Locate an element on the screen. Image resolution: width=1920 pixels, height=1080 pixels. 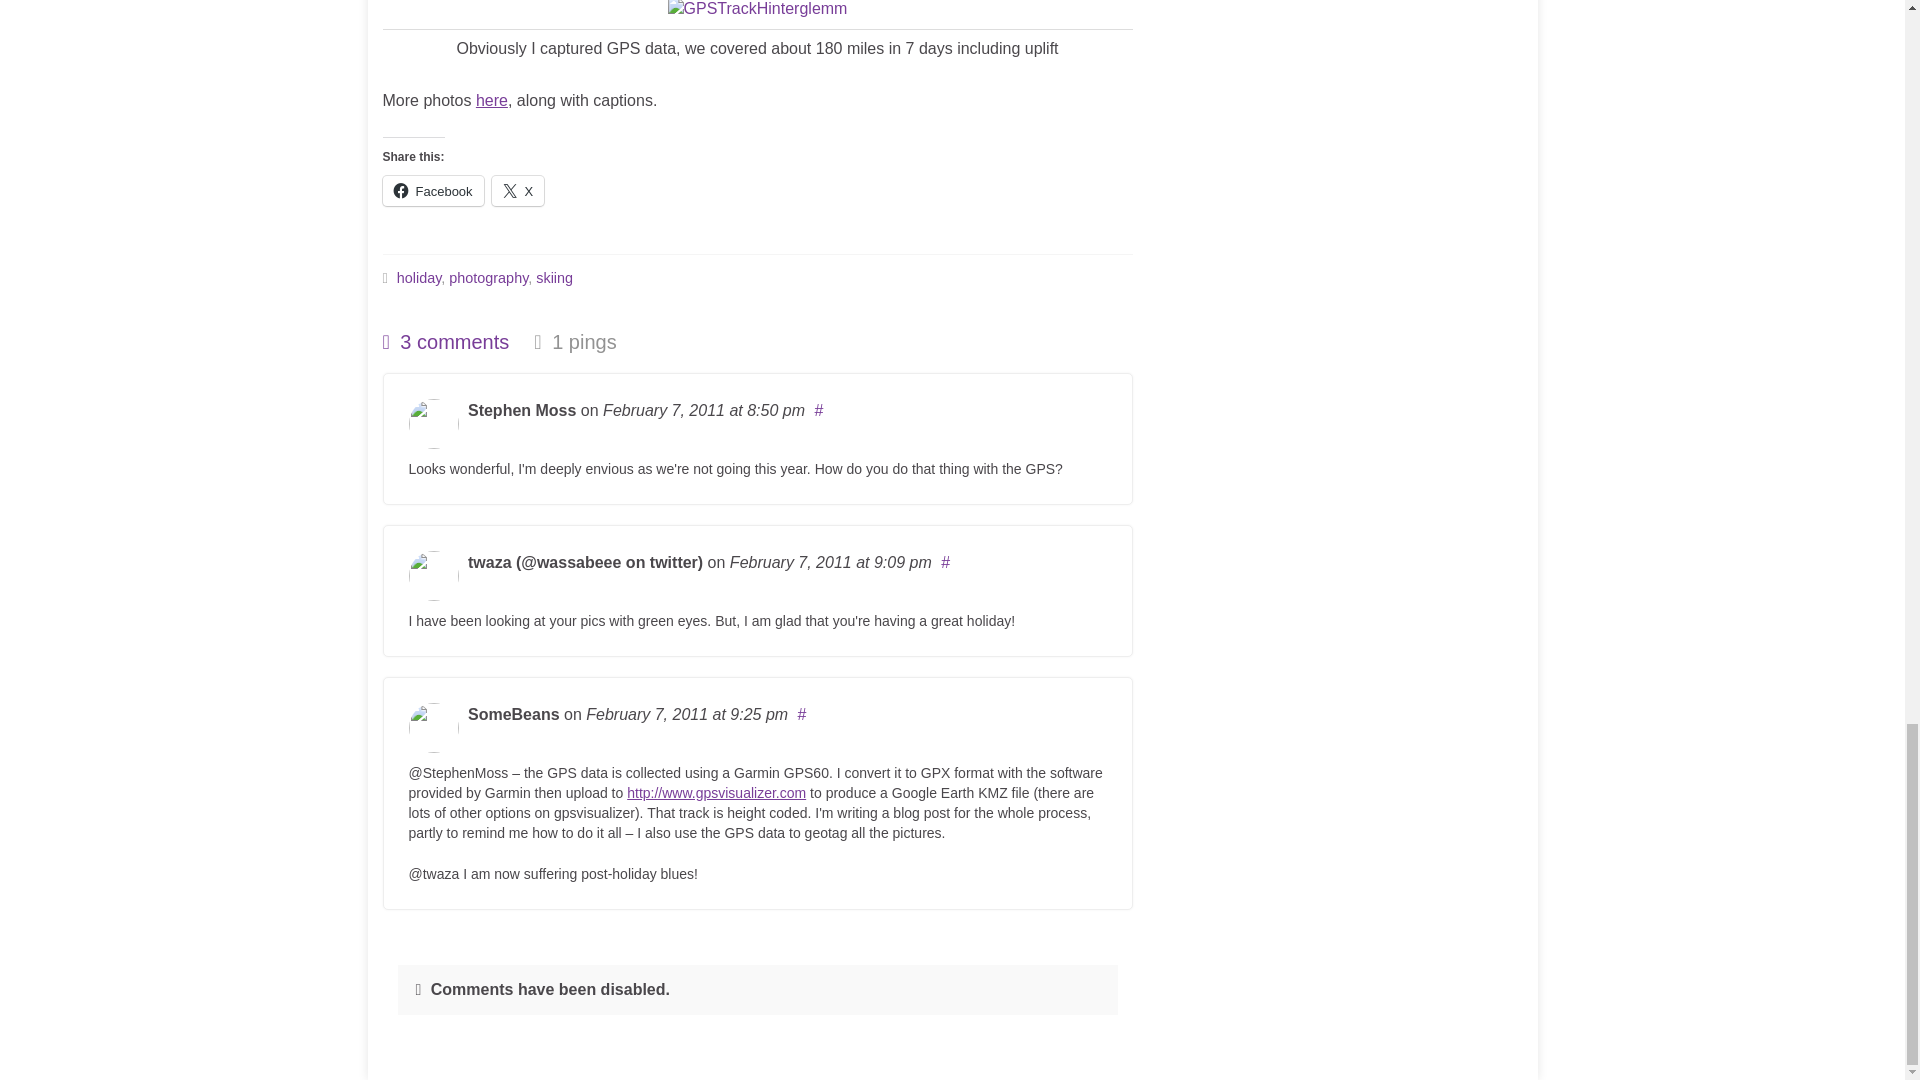
Facebook is located at coordinates (432, 191).